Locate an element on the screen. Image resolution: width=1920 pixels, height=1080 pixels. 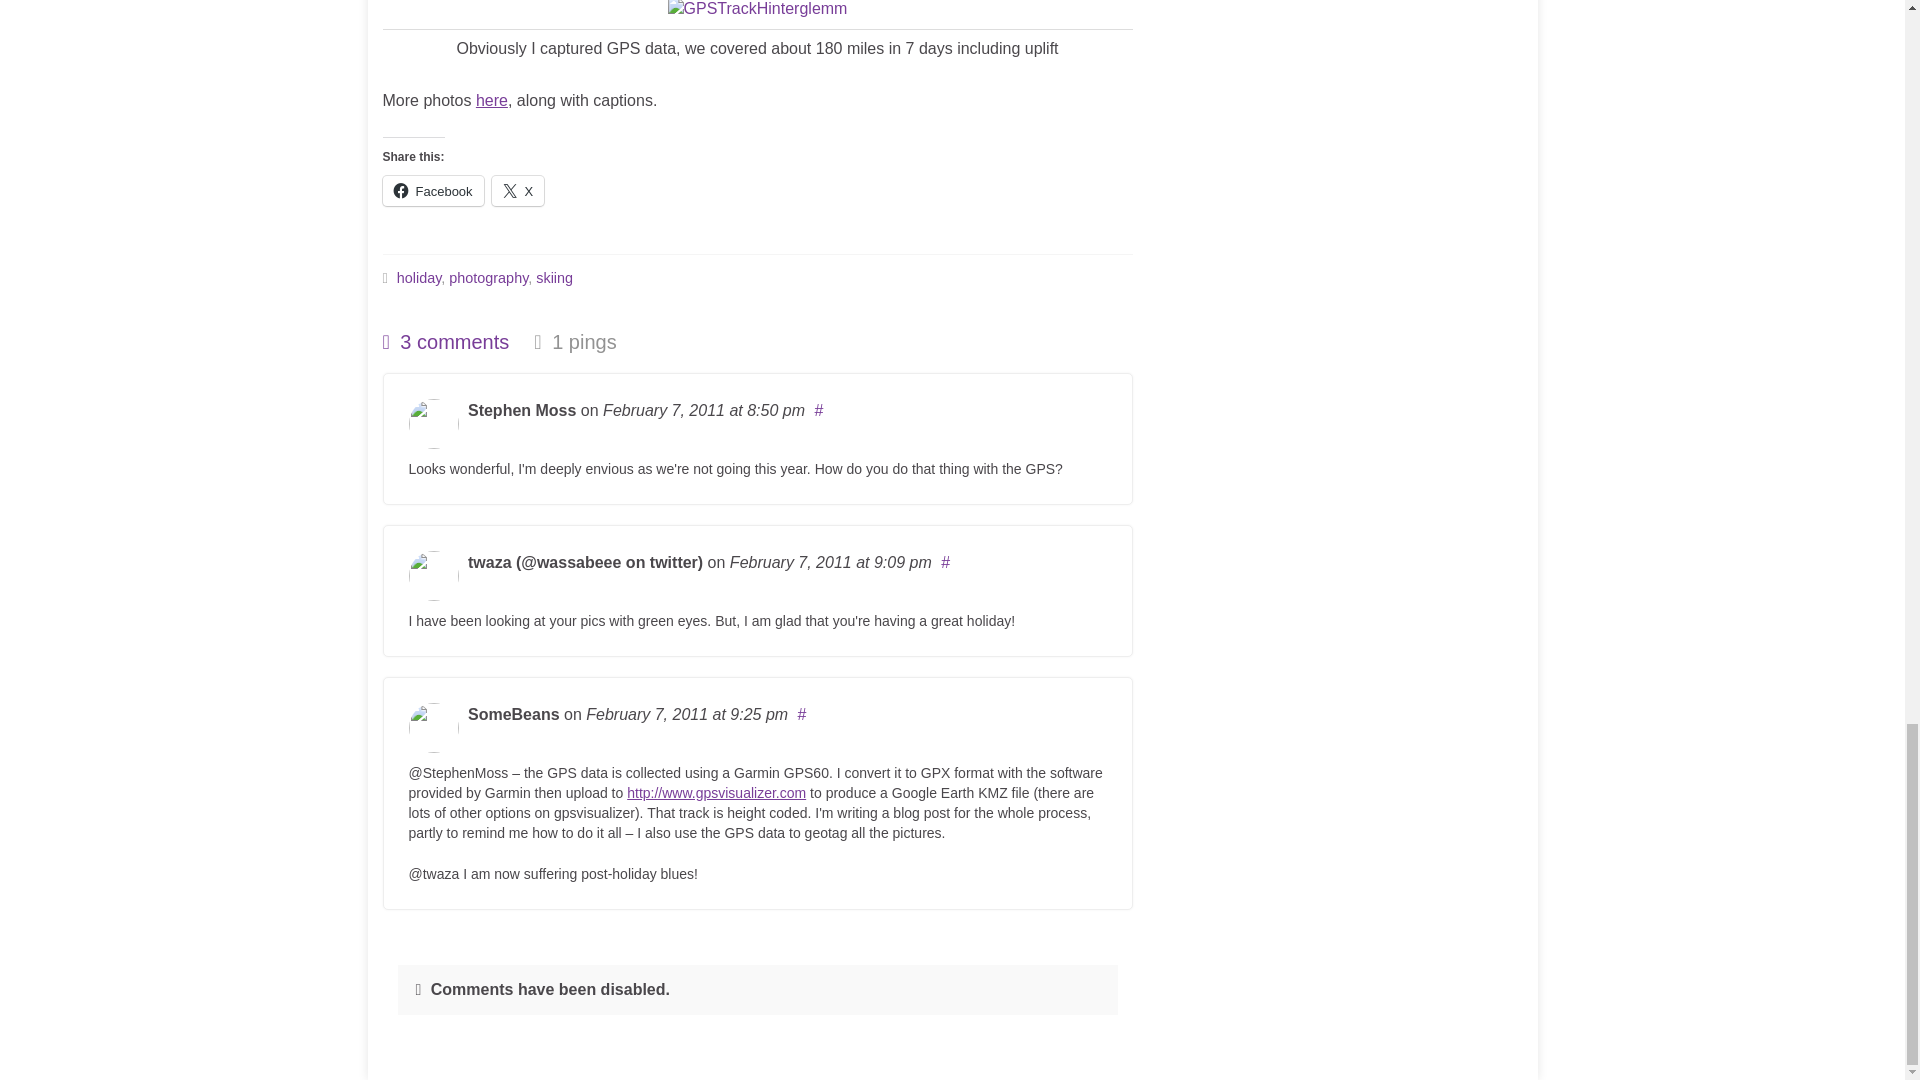
Facebook is located at coordinates (432, 191).